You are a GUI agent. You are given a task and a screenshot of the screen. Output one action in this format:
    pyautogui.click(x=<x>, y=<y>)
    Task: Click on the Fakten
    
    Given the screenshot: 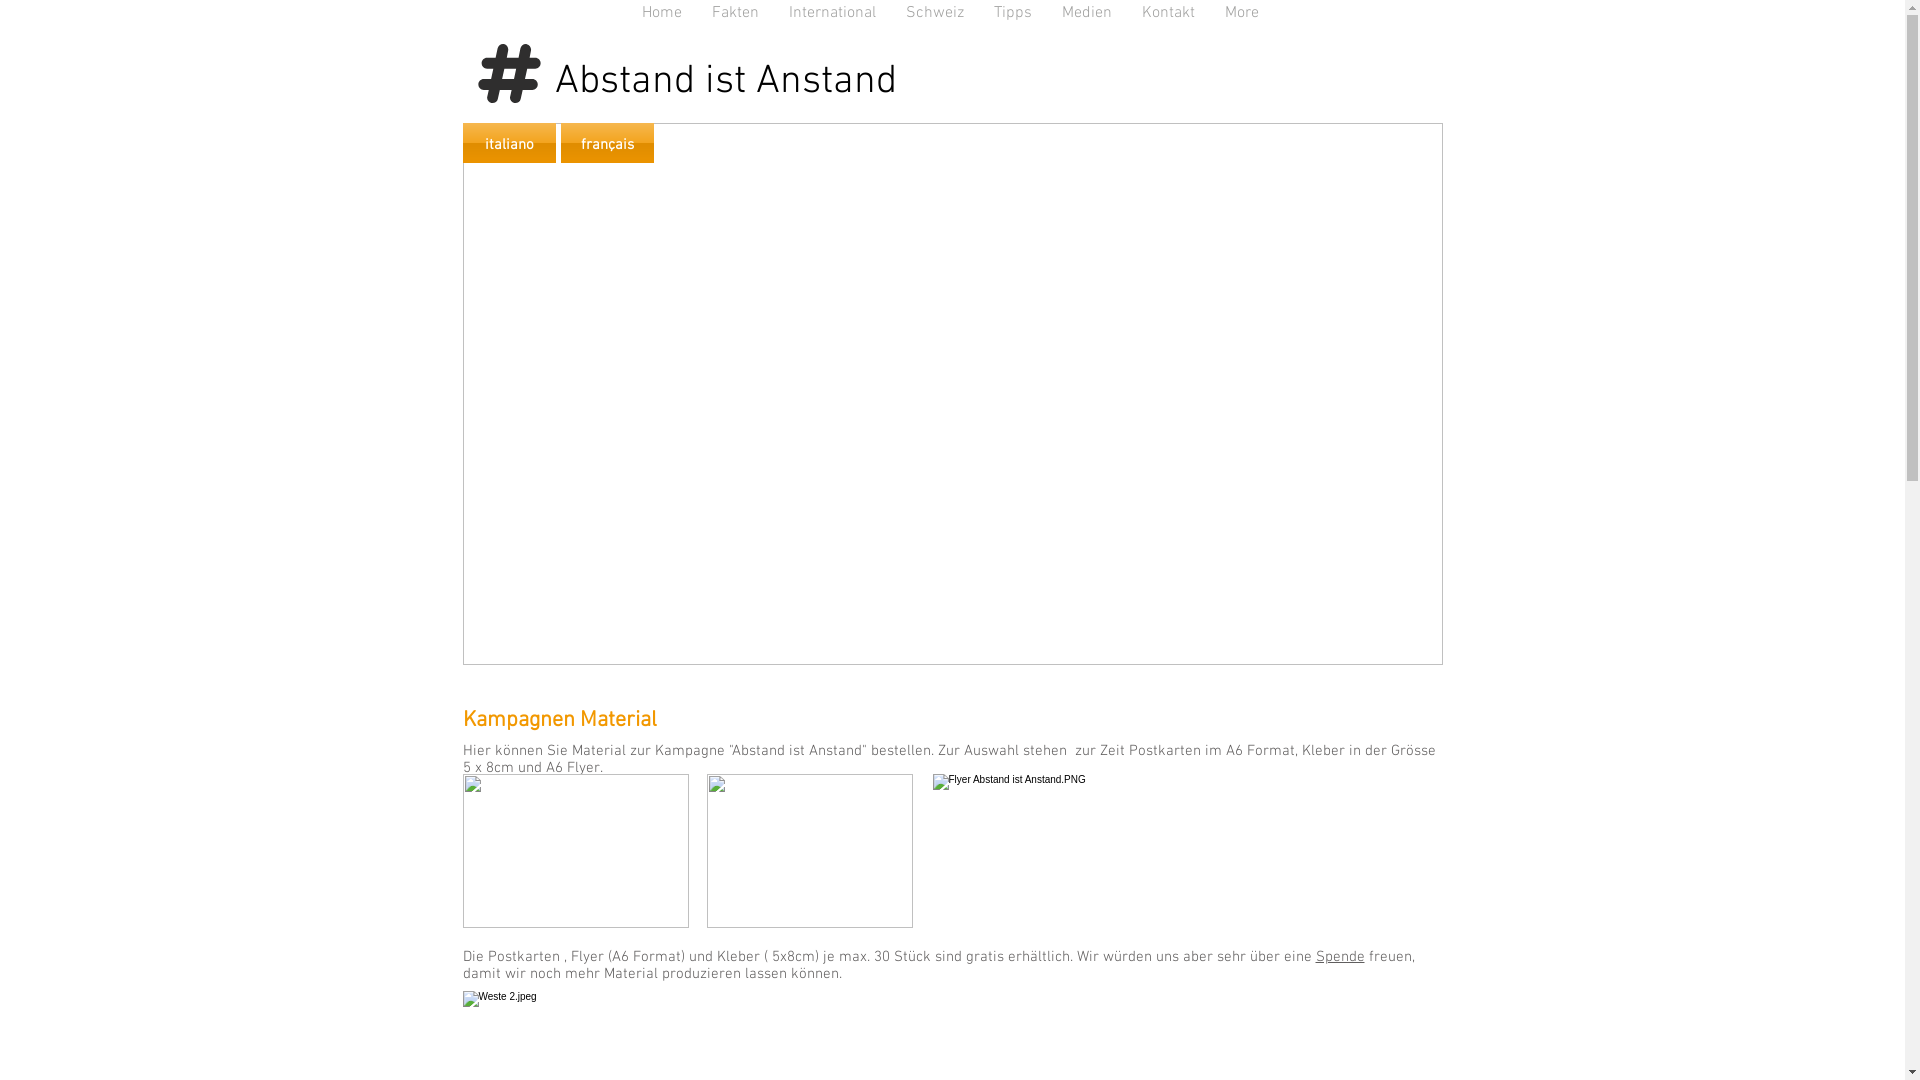 What is the action you would take?
    pyautogui.click(x=736, y=14)
    